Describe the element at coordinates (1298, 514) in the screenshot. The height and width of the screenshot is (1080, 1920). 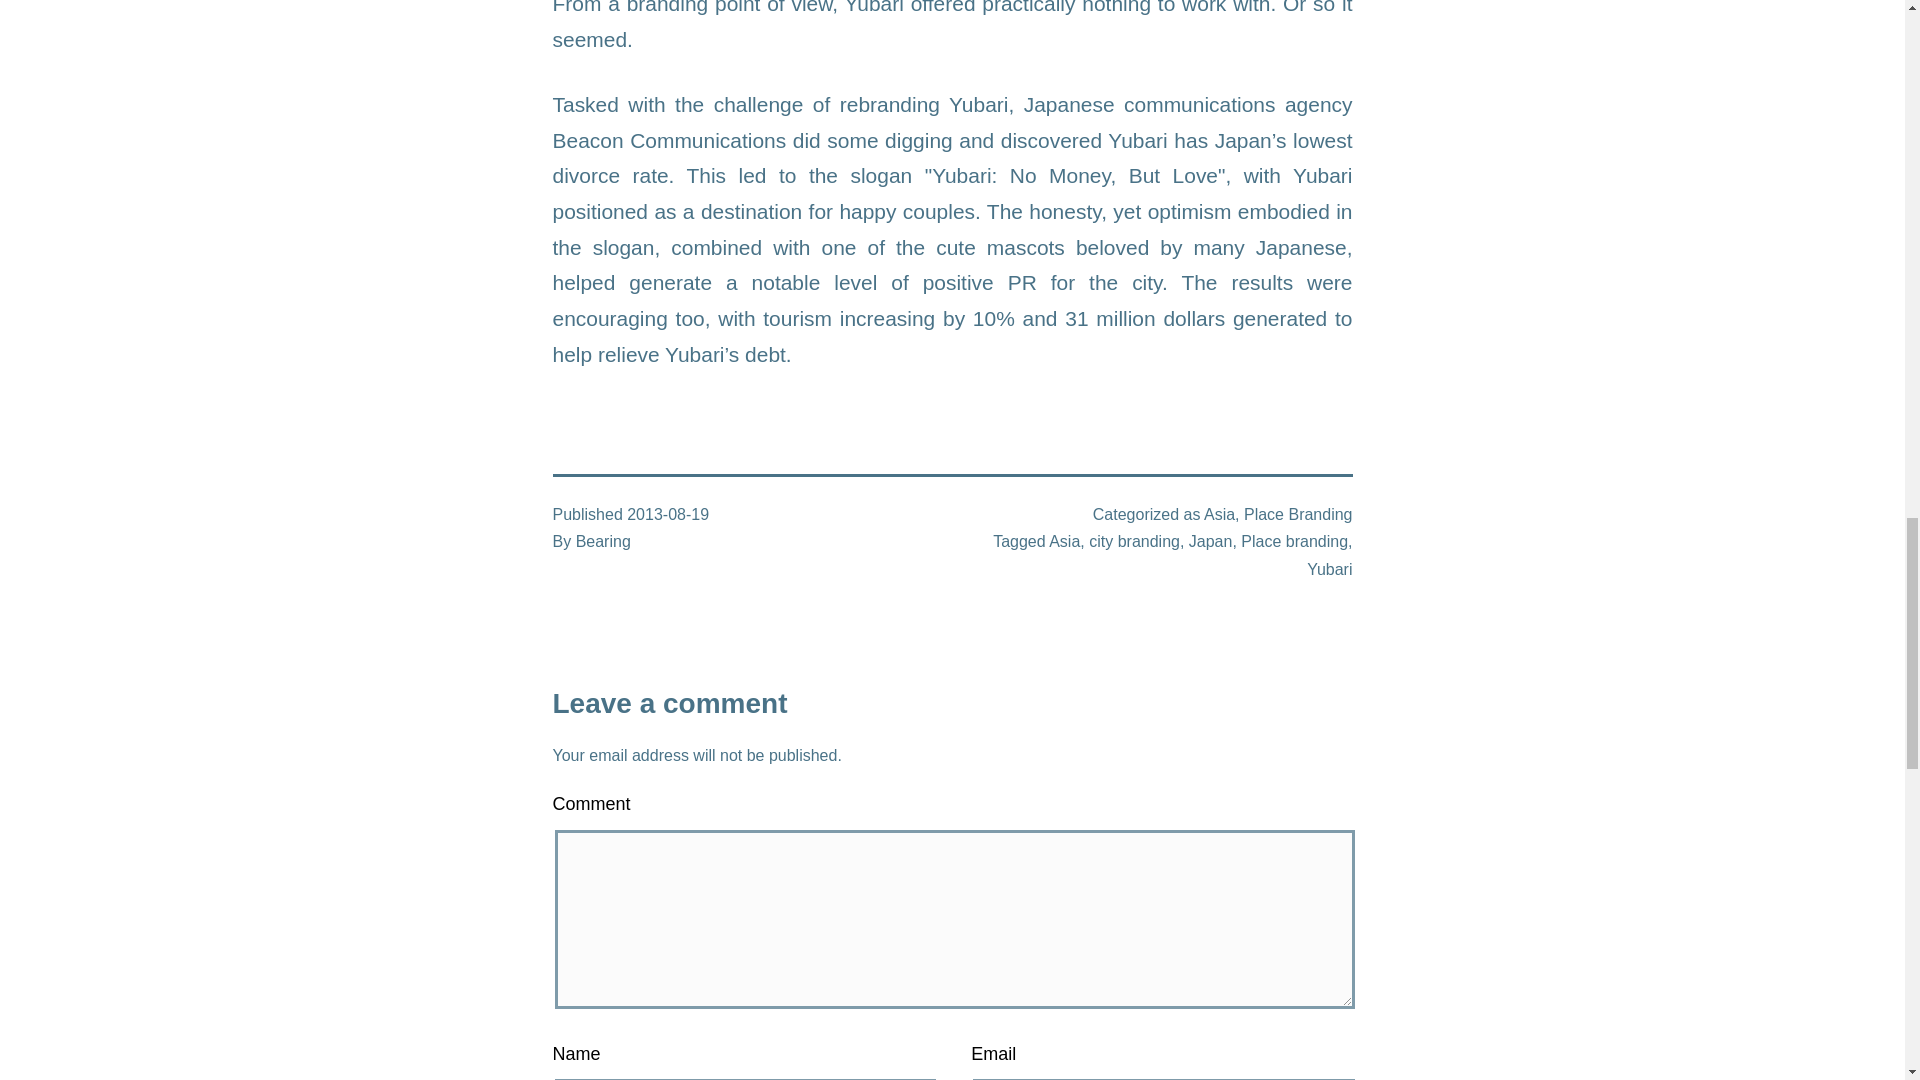
I see `Place Branding` at that location.